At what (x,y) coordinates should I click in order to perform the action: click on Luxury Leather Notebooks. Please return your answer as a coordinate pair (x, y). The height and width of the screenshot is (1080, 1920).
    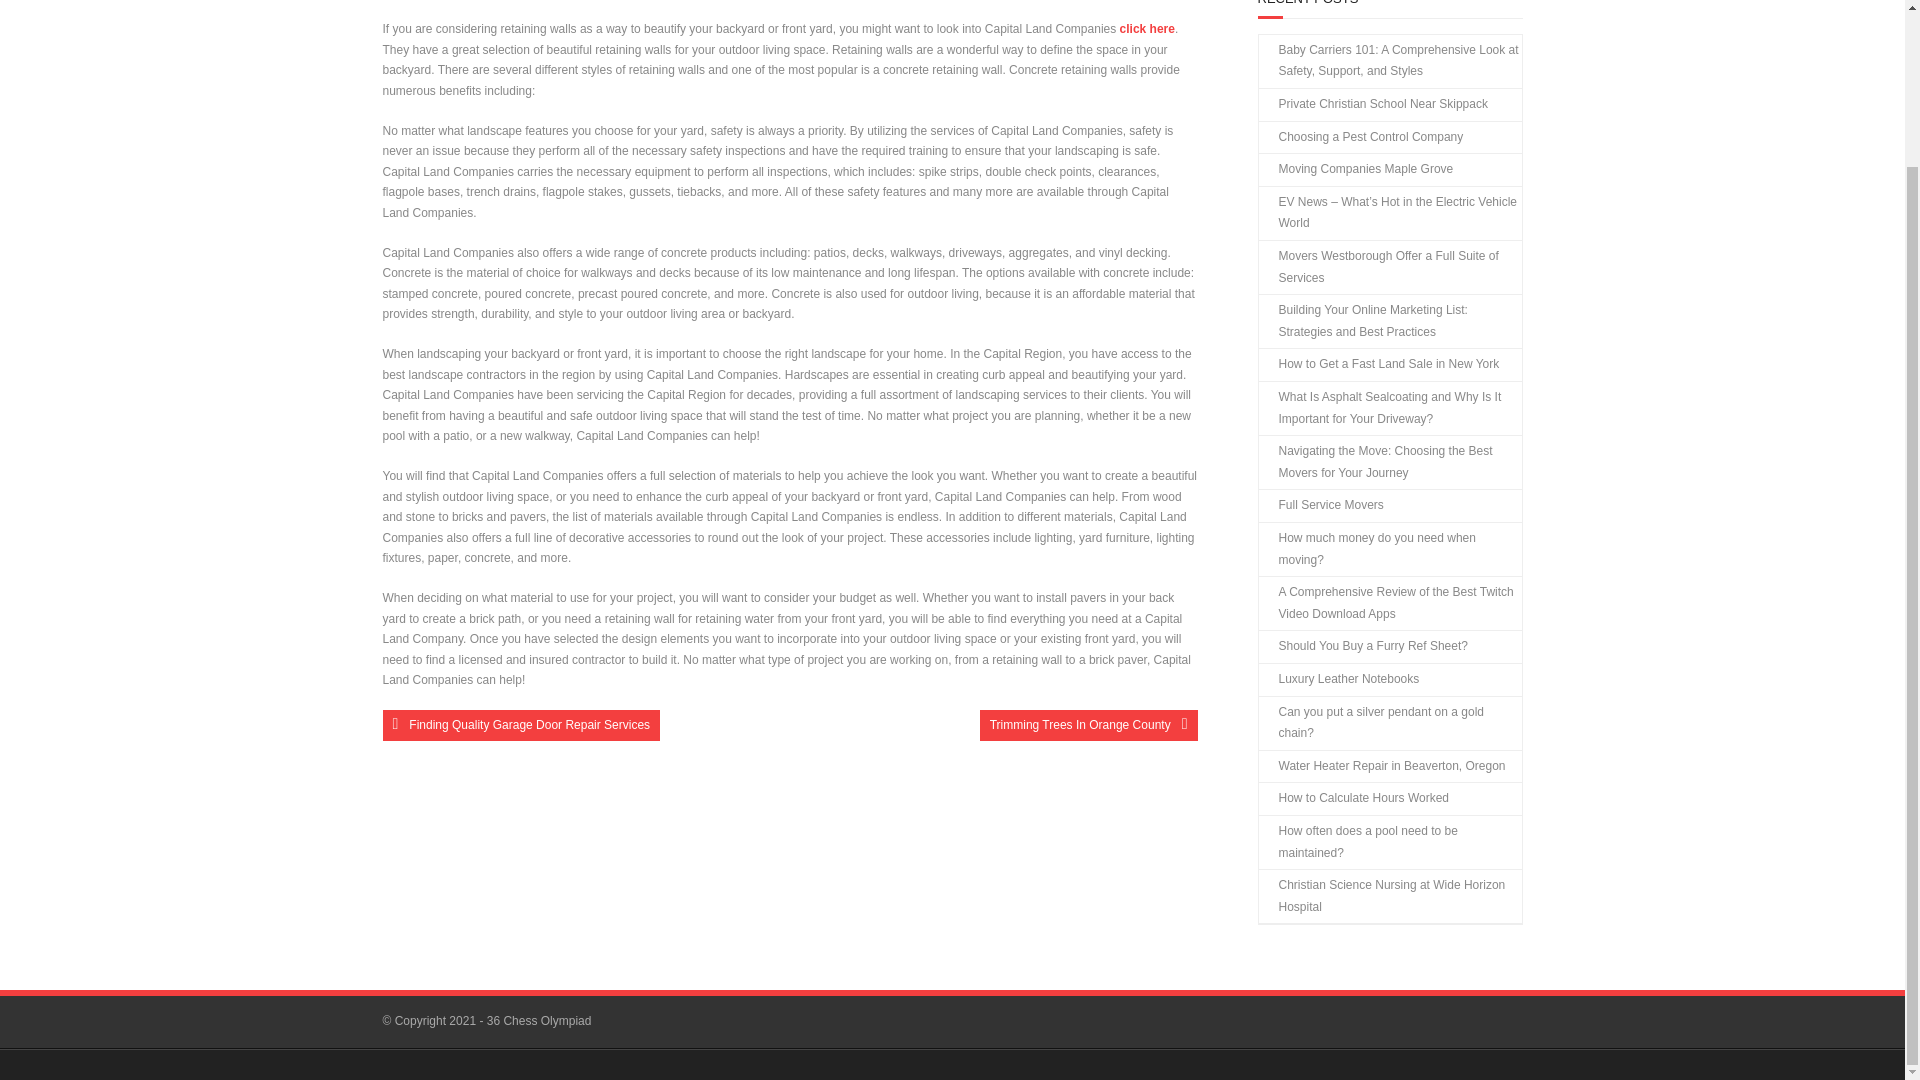
    Looking at the image, I should click on (1338, 680).